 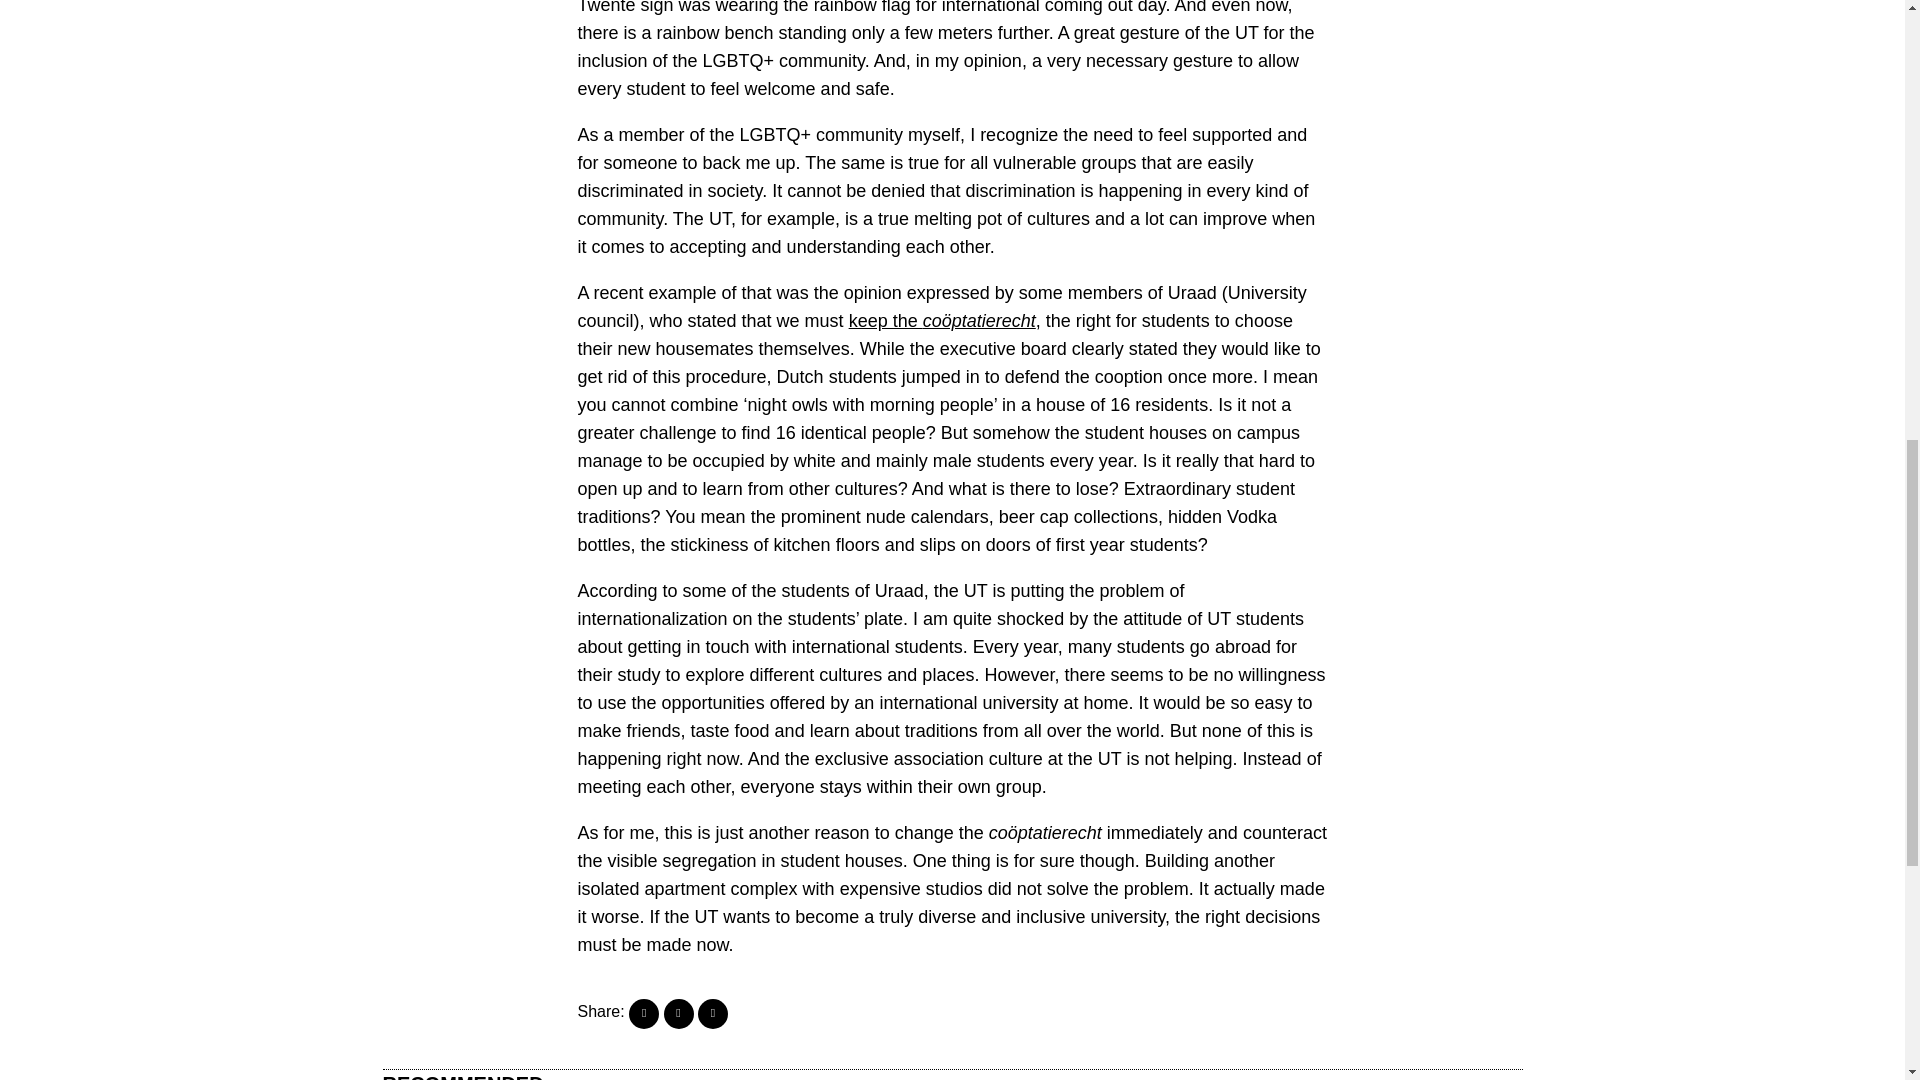 I want to click on Share on Facebook, so click(x=644, y=1014).